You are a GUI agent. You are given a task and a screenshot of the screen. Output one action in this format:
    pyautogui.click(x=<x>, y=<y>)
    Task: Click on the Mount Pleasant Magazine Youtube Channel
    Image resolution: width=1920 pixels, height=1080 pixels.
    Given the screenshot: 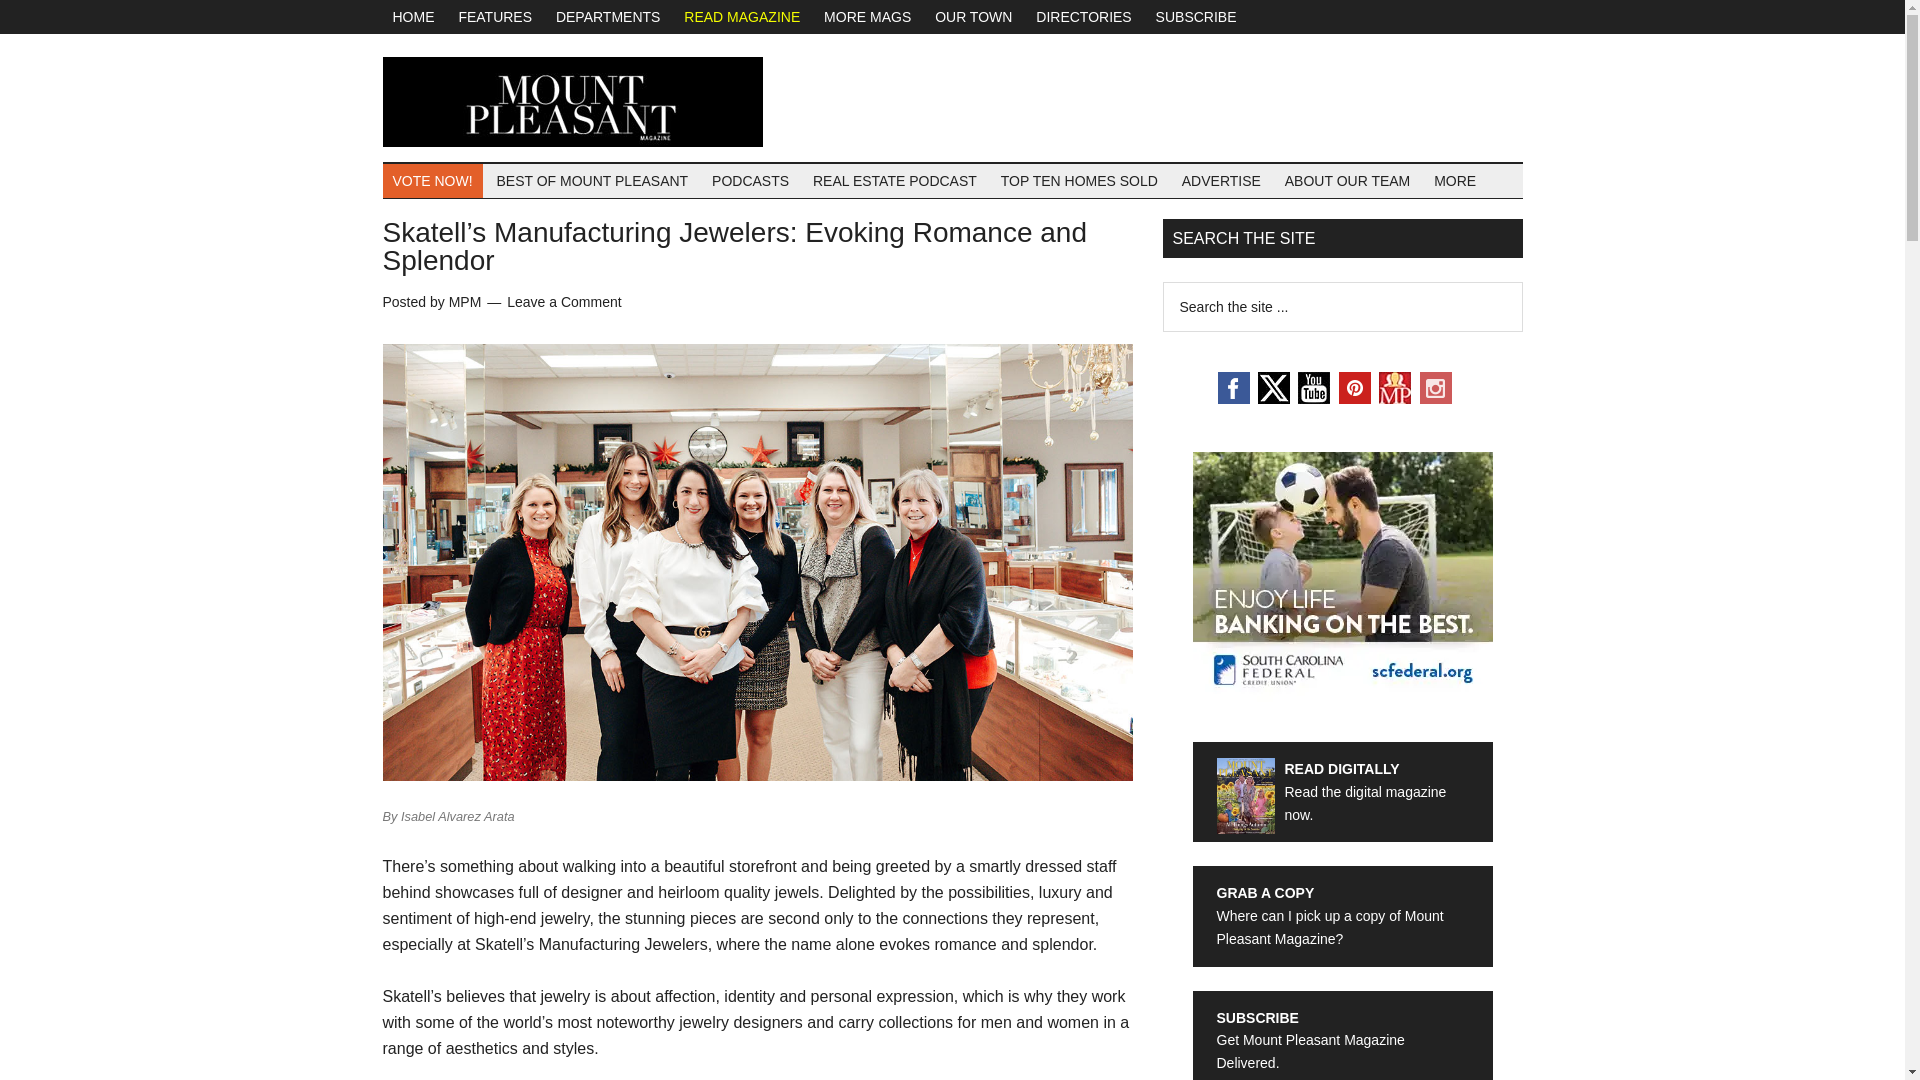 What is the action you would take?
    pyautogui.click(x=1314, y=398)
    